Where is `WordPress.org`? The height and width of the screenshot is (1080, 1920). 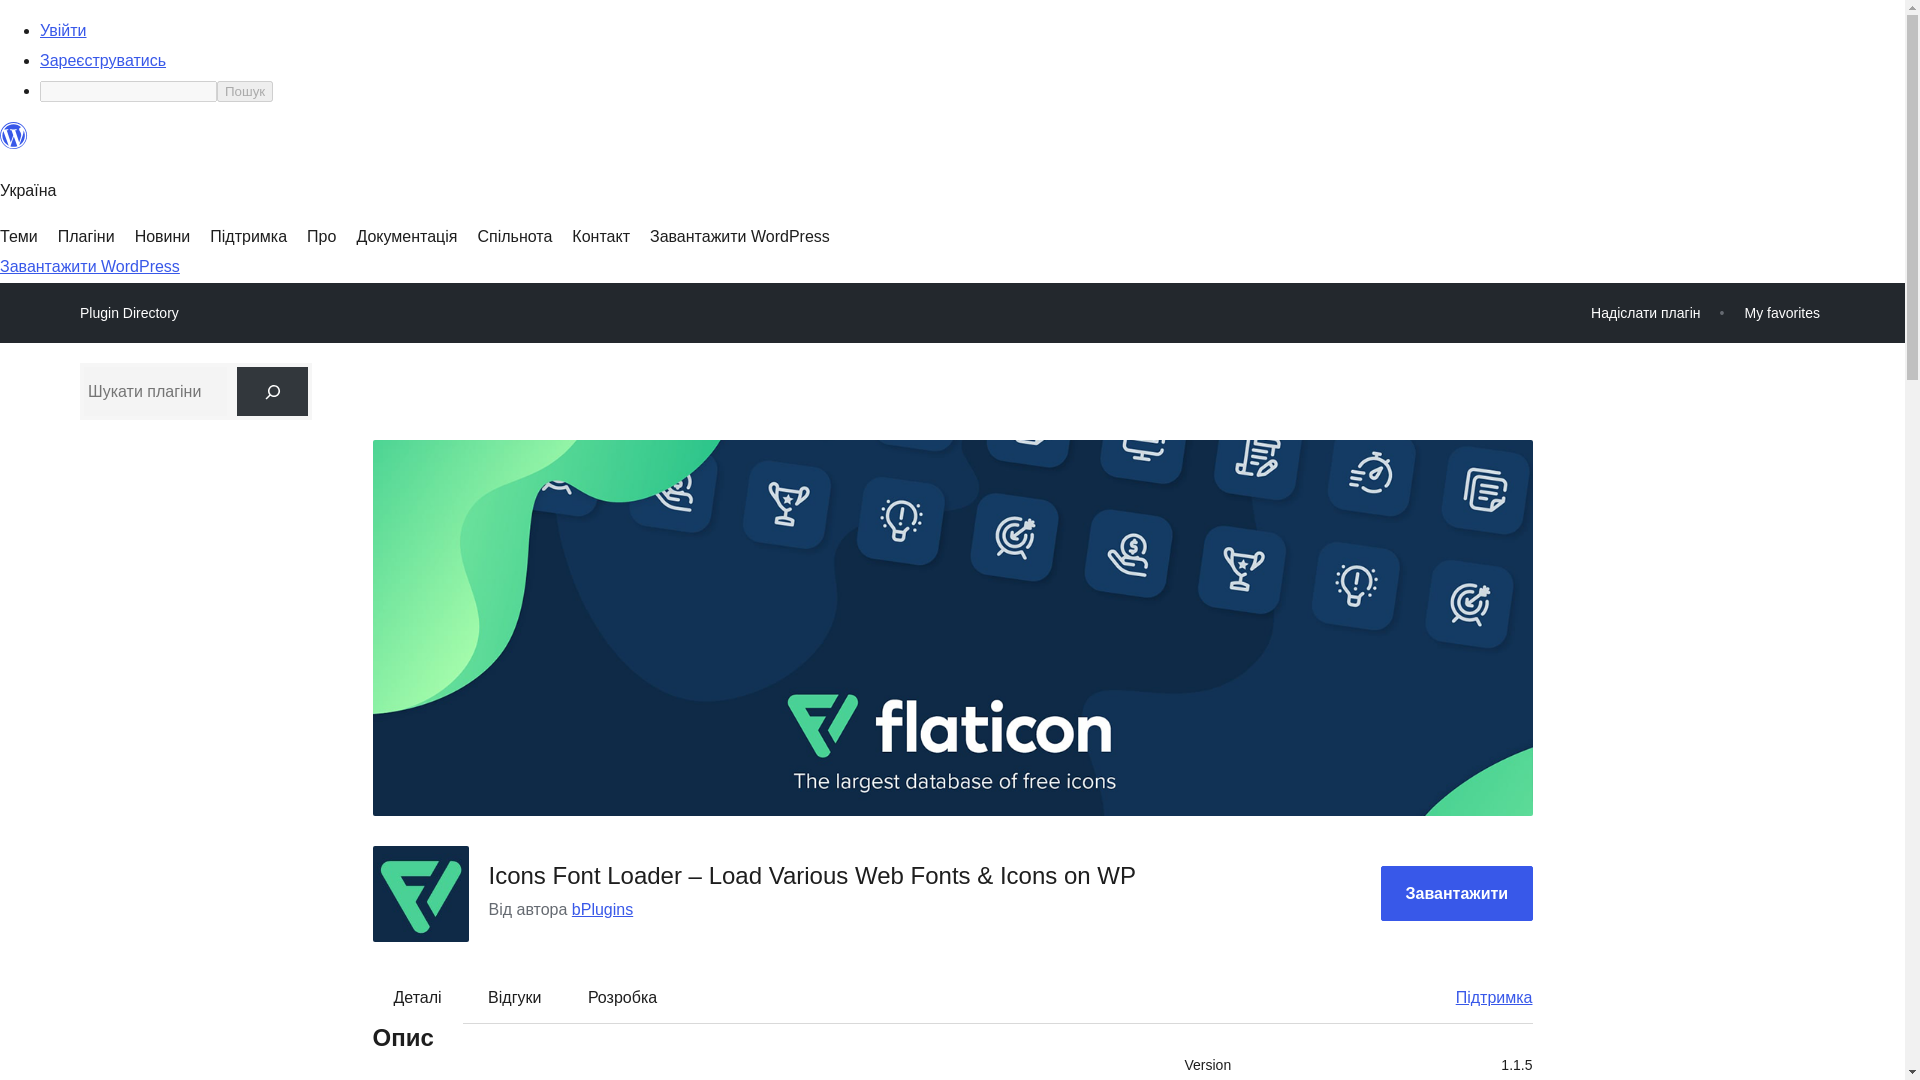 WordPress.org is located at coordinates (14, 144).